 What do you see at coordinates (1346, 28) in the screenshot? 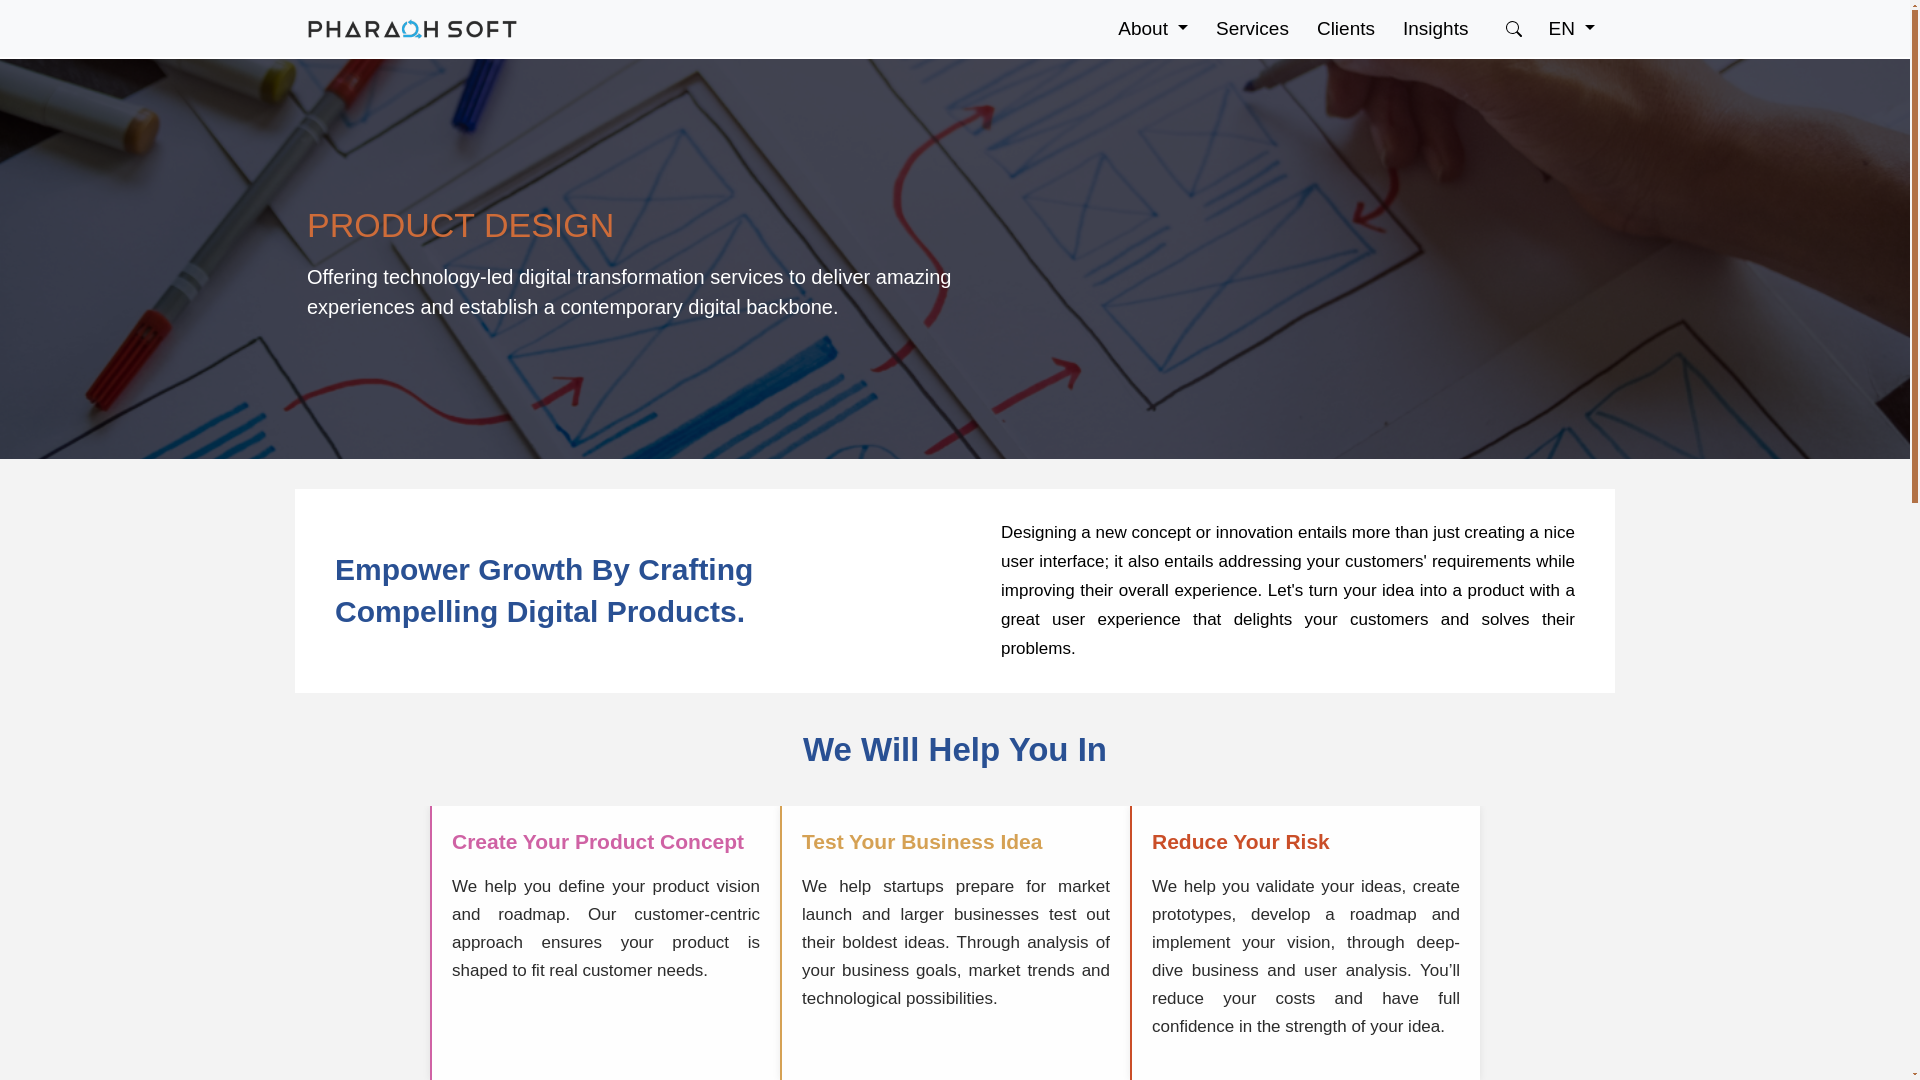
I see `Clients` at bounding box center [1346, 28].